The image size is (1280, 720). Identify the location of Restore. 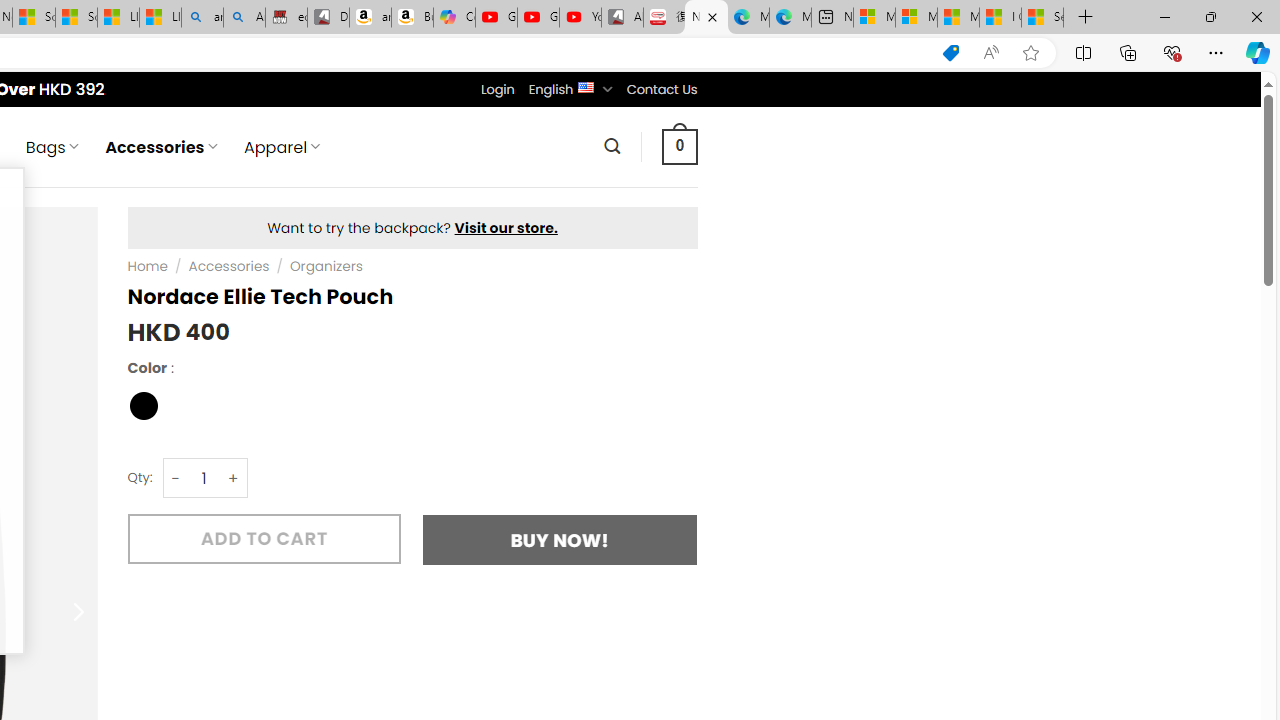
(1210, 16).